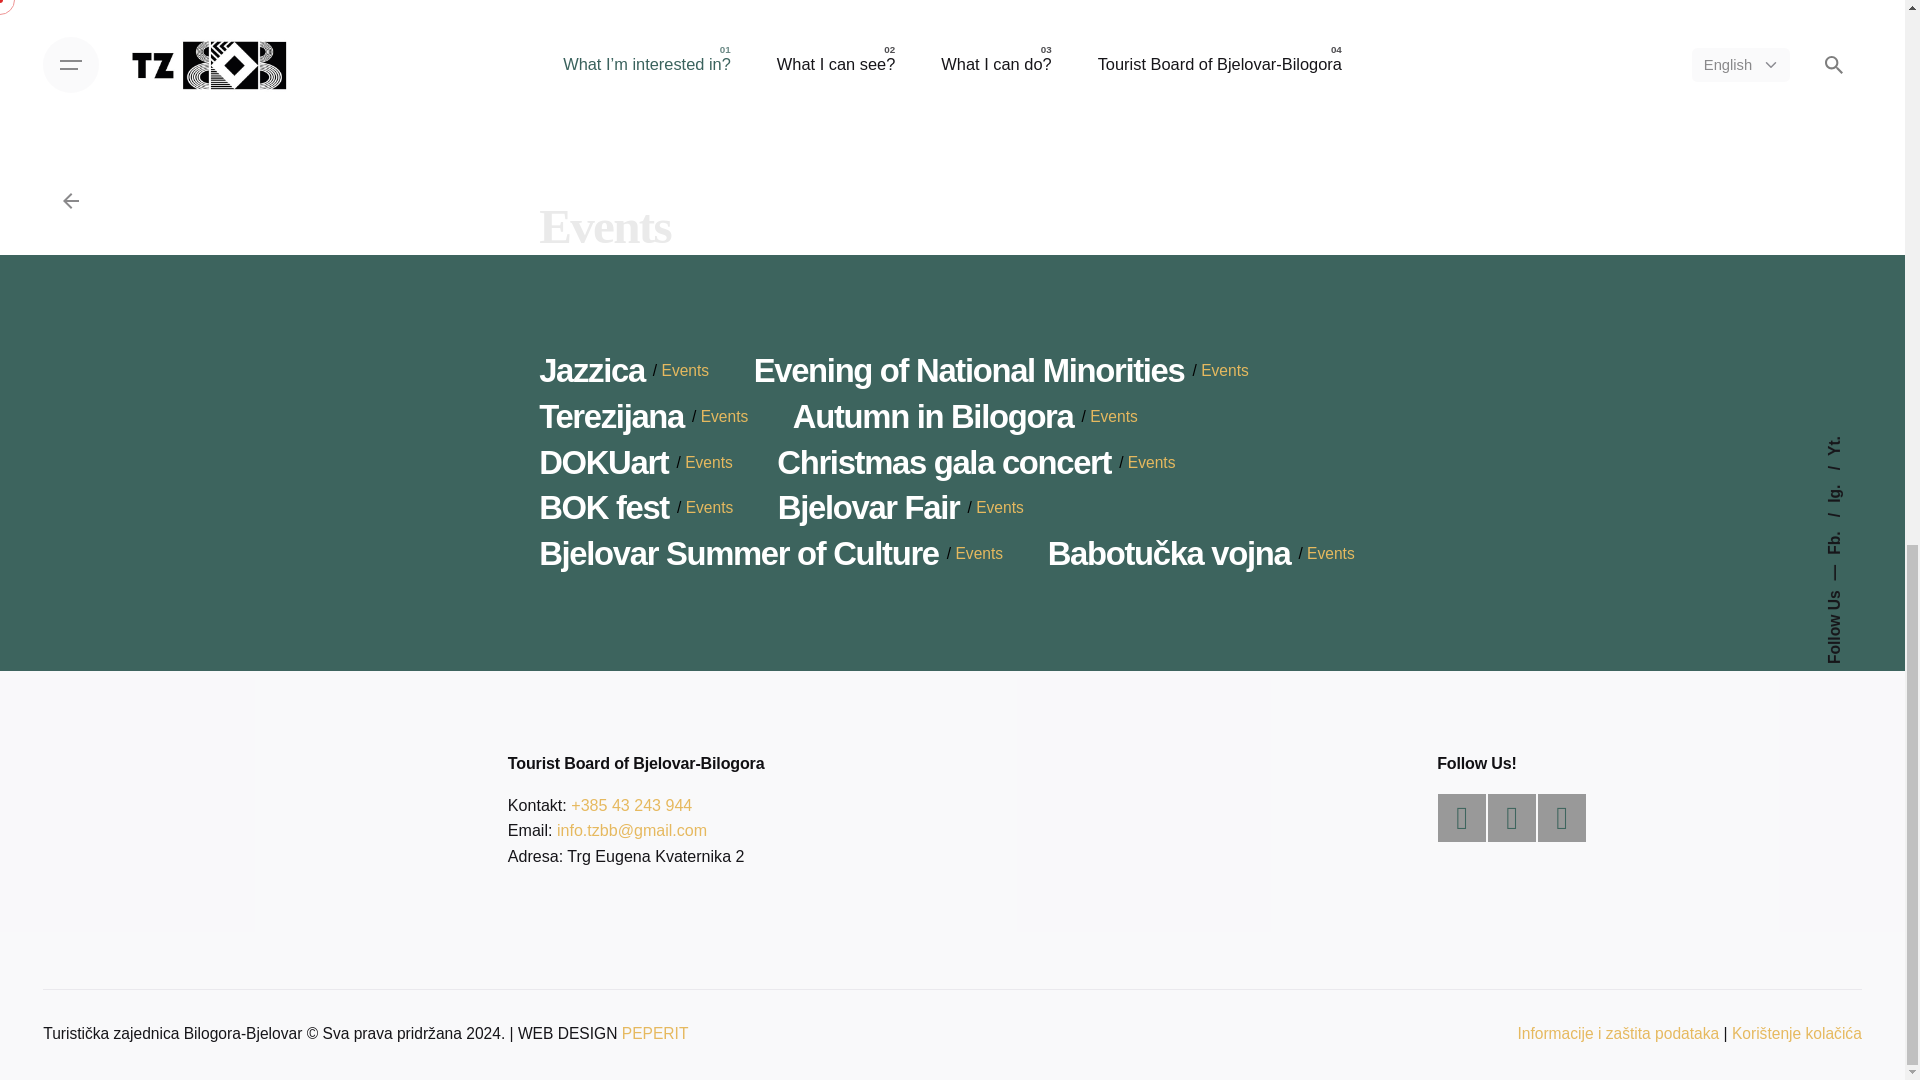  I want to click on facebook, so click(1462, 818).